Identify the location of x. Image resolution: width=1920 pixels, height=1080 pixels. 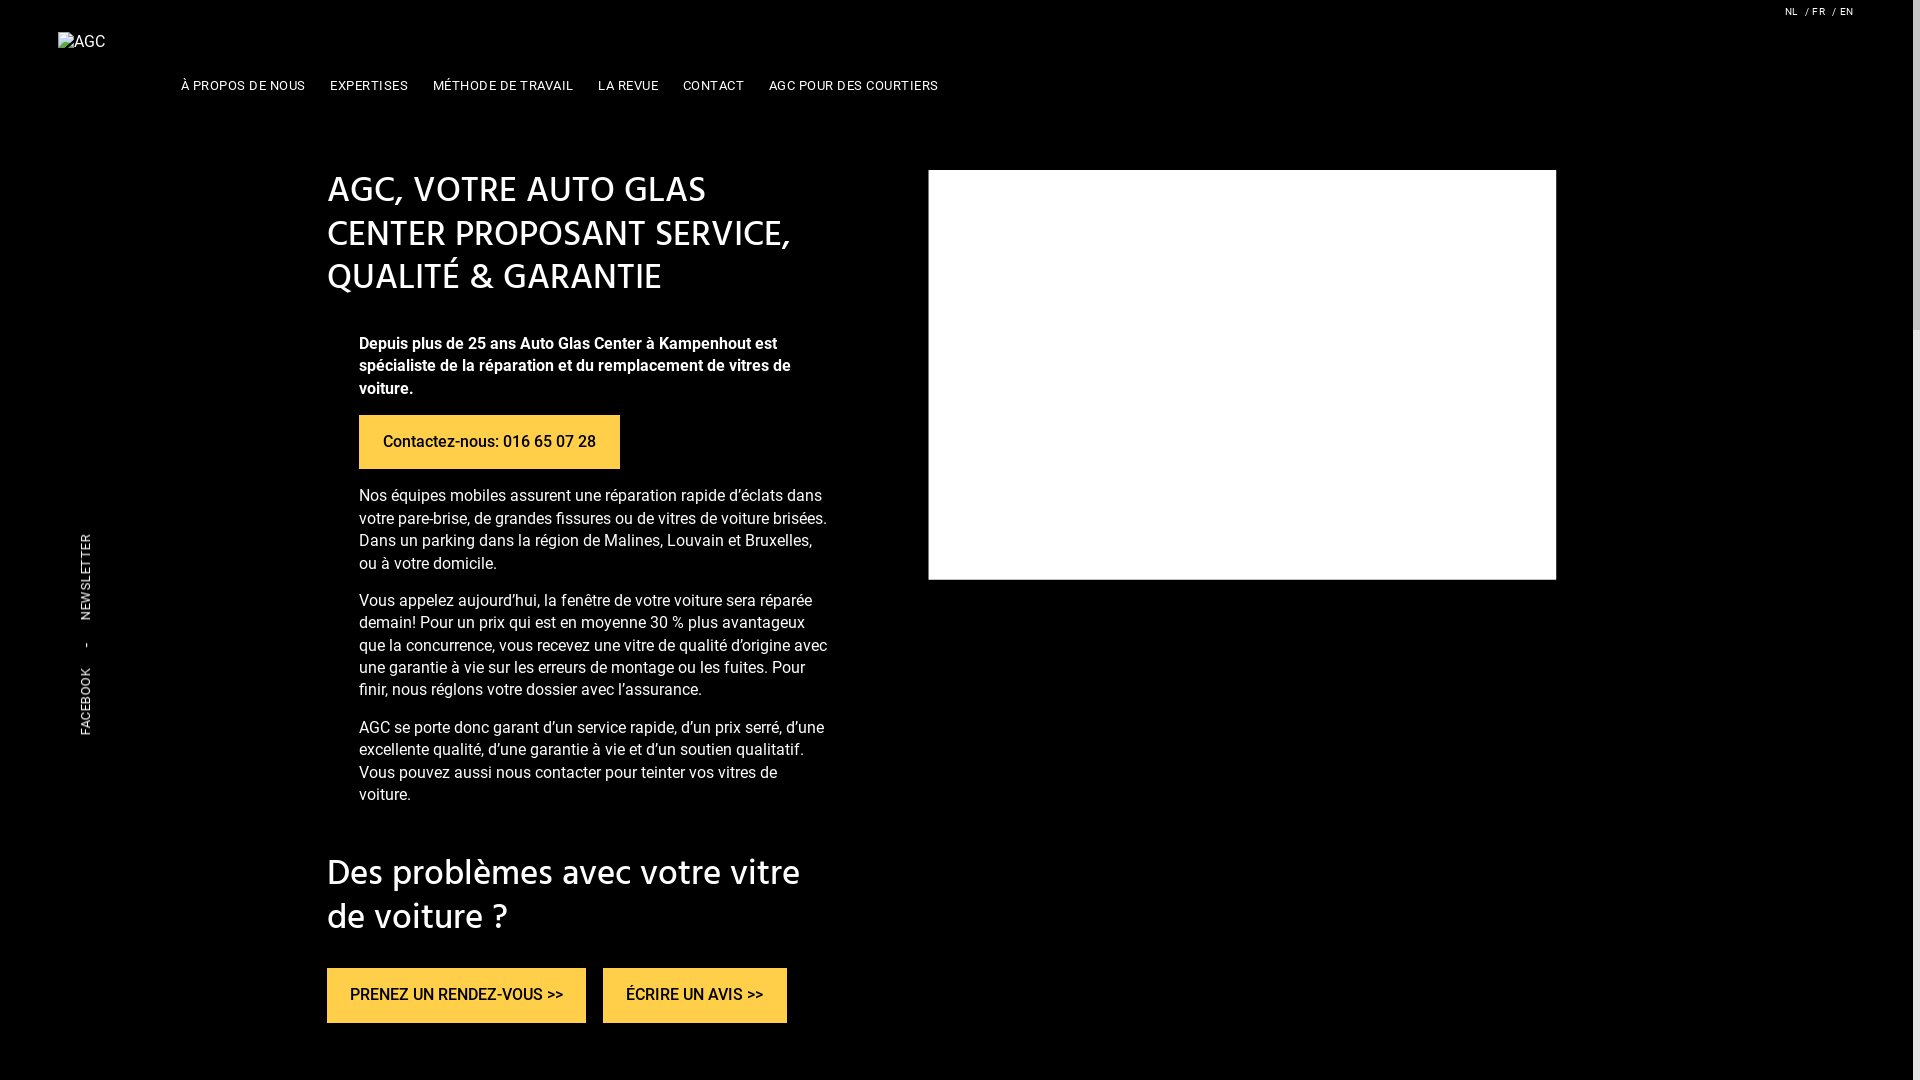
(980, 560).